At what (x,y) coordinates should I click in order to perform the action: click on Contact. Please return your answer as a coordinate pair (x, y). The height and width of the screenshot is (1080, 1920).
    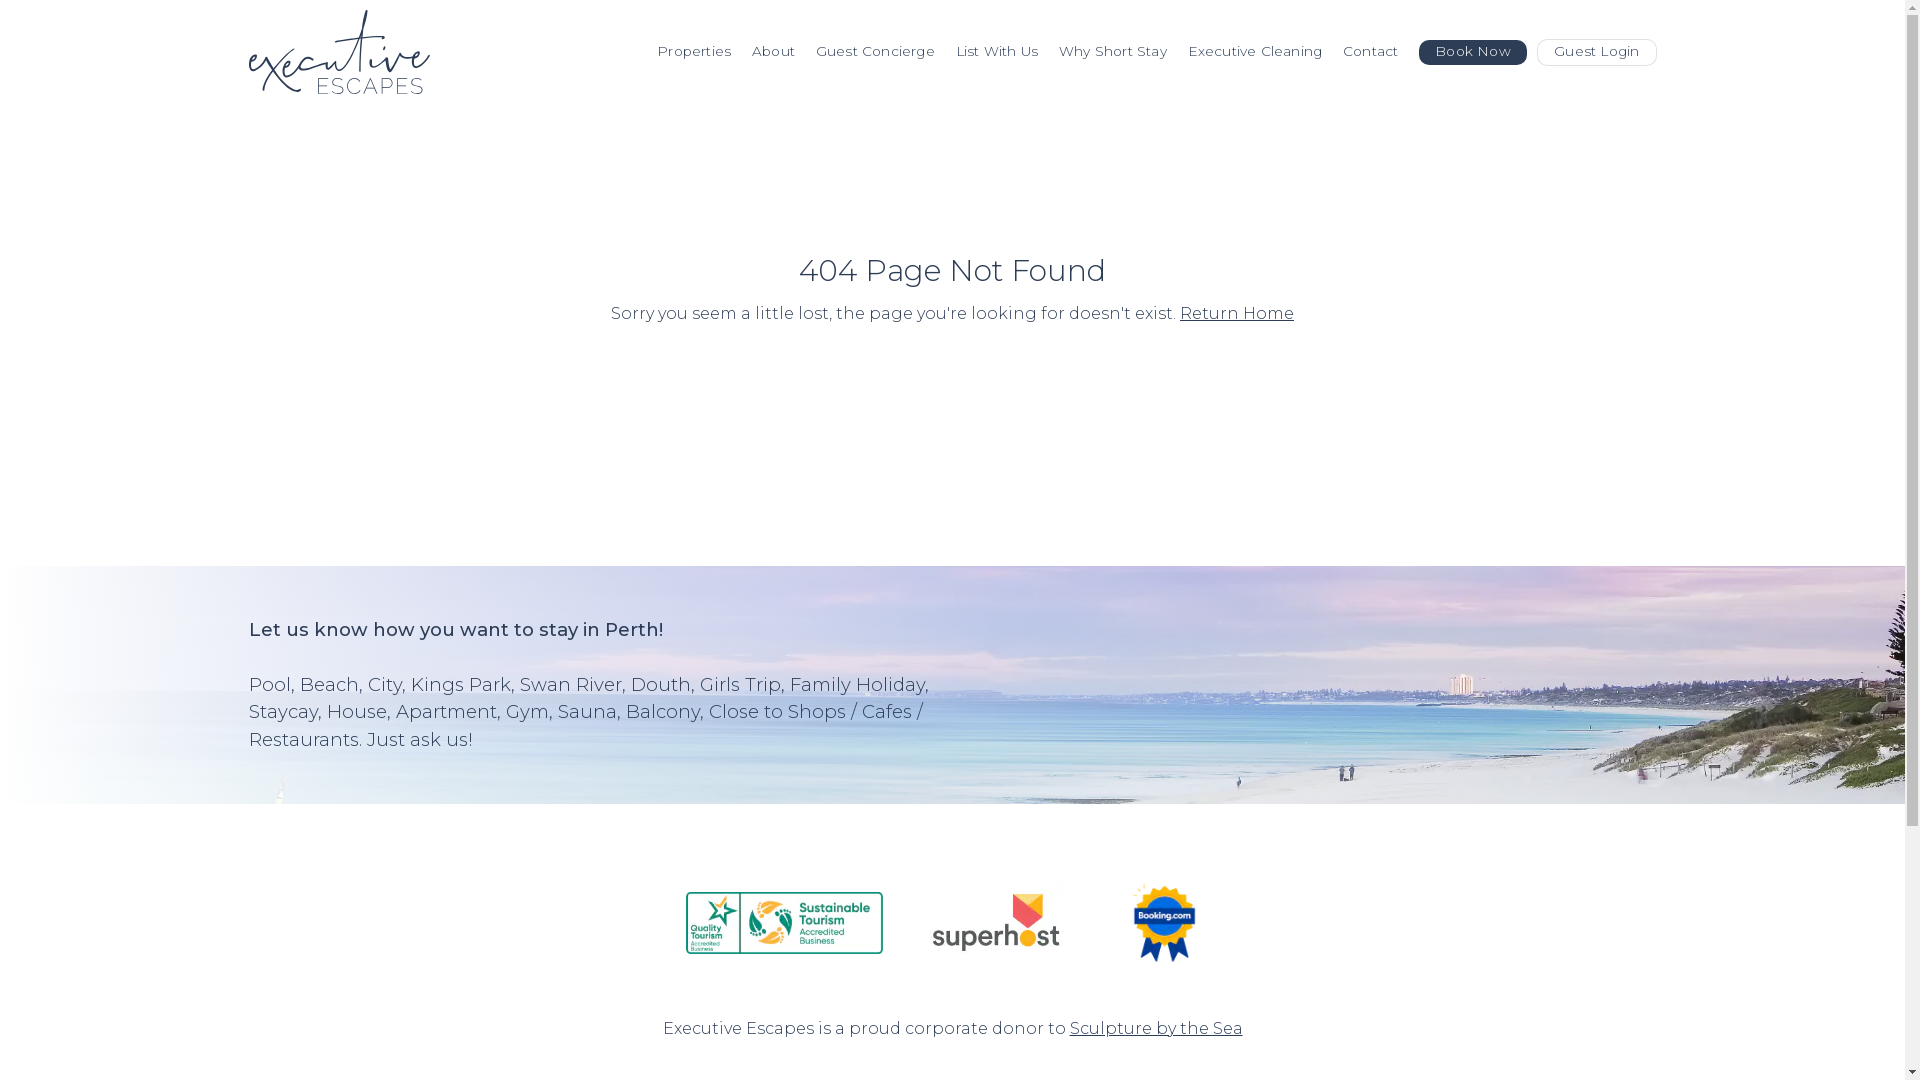
    Looking at the image, I should click on (1370, 52).